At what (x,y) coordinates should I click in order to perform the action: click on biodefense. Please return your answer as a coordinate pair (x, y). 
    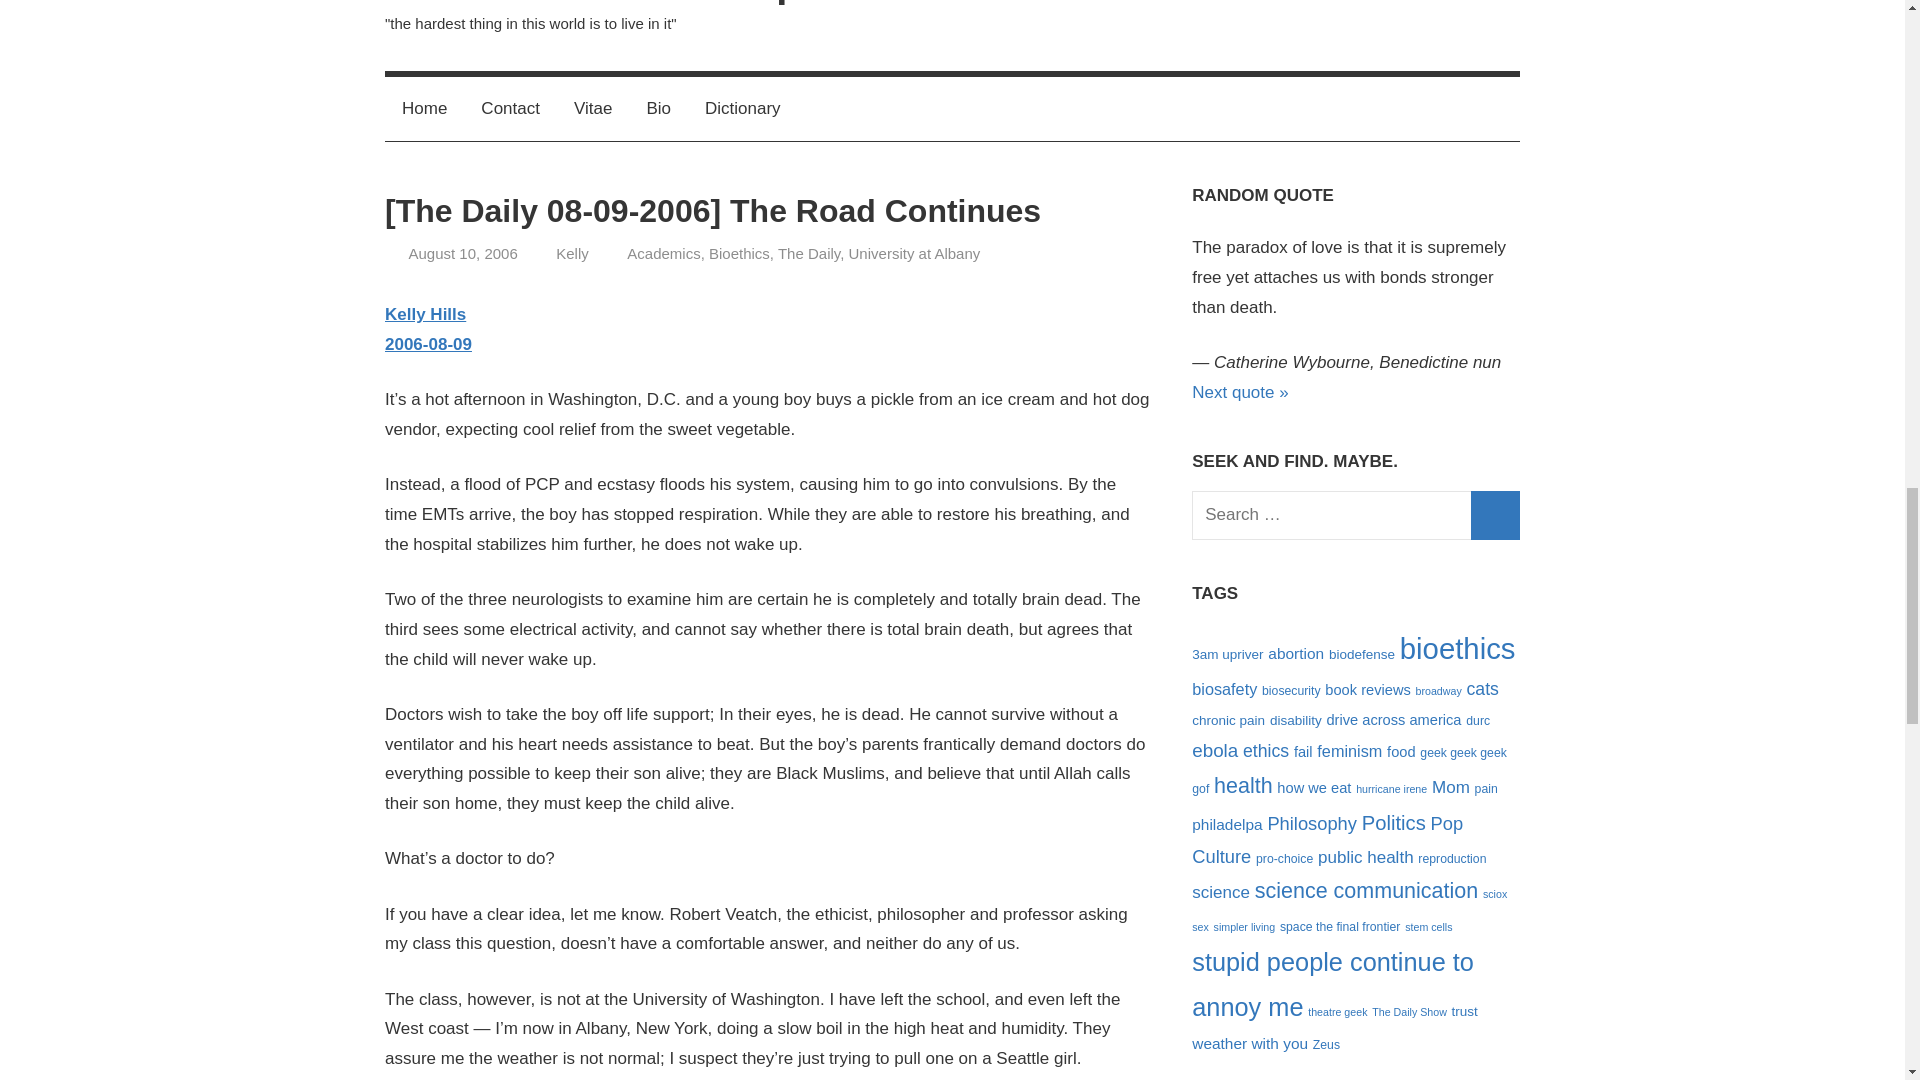
    Looking at the image, I should click on (1362, 654).